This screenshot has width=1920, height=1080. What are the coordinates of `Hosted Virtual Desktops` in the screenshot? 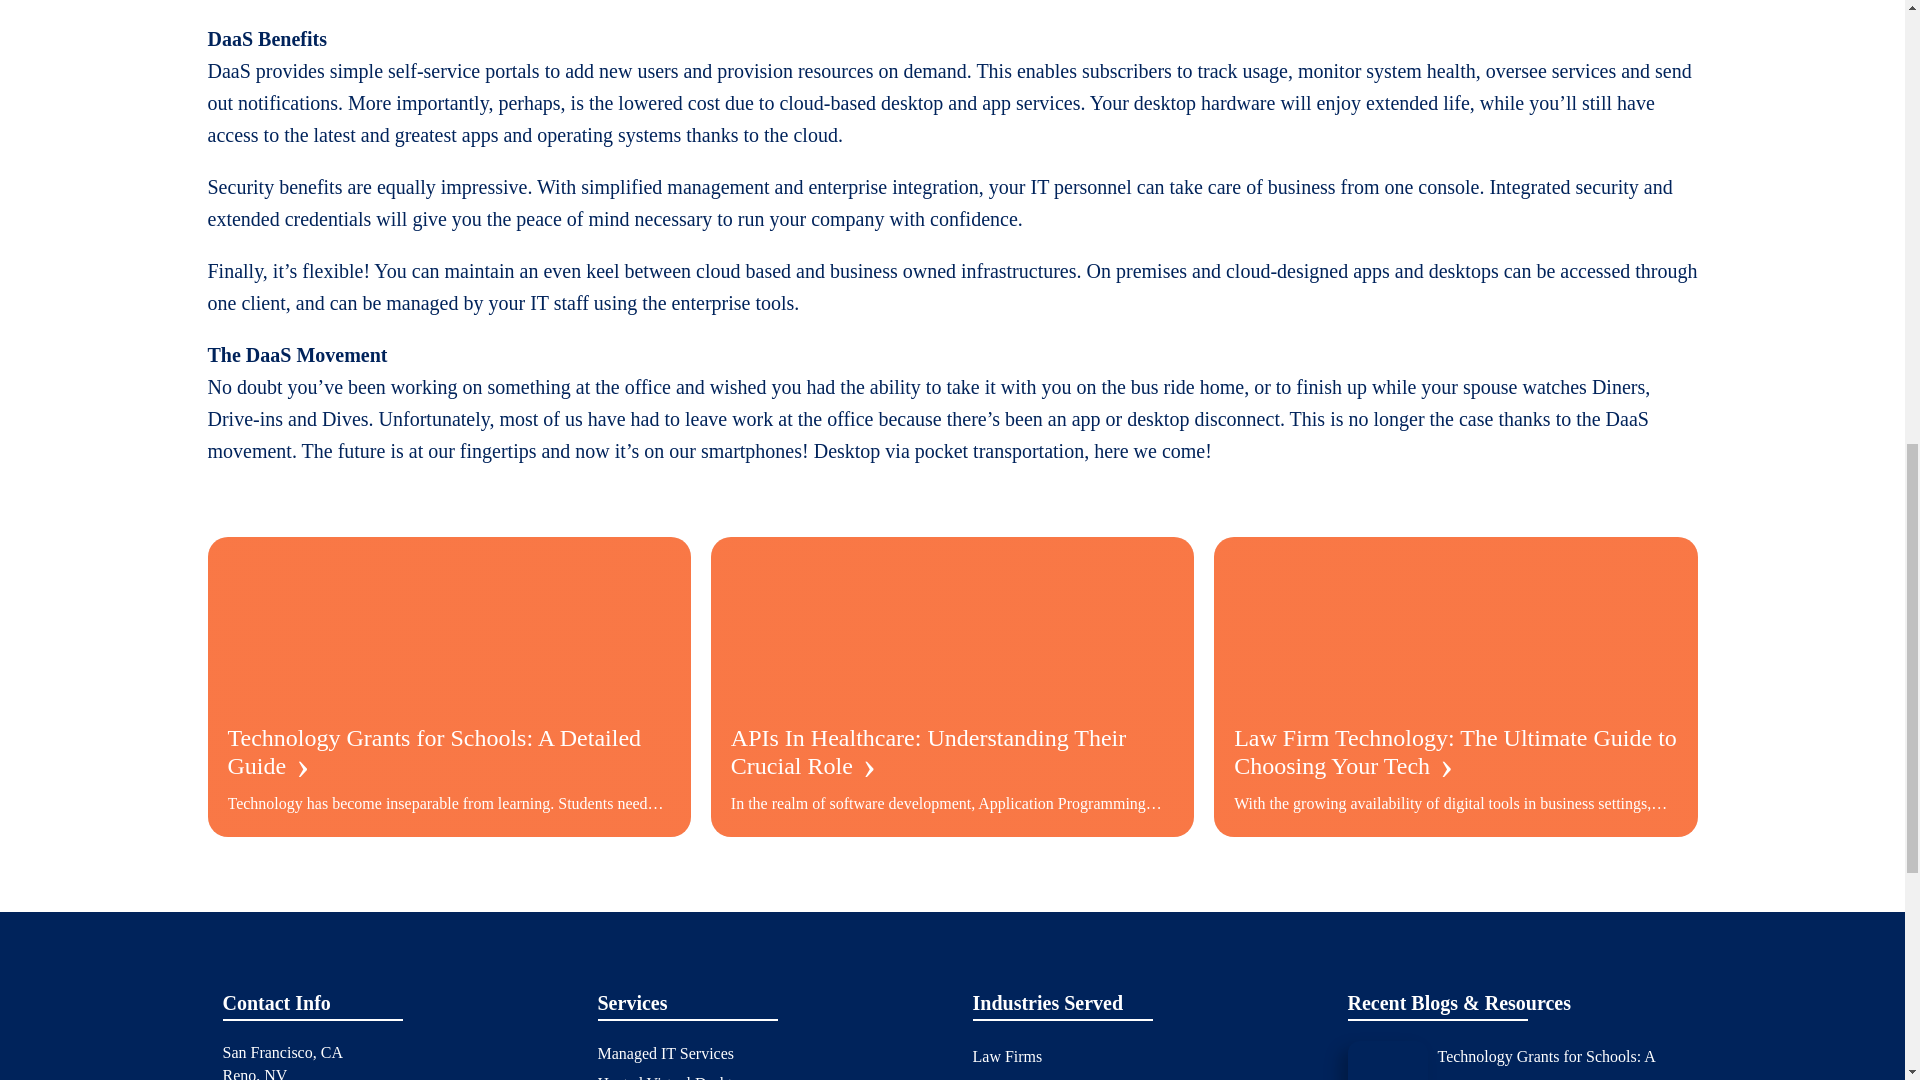 It's located at (676, 1076).